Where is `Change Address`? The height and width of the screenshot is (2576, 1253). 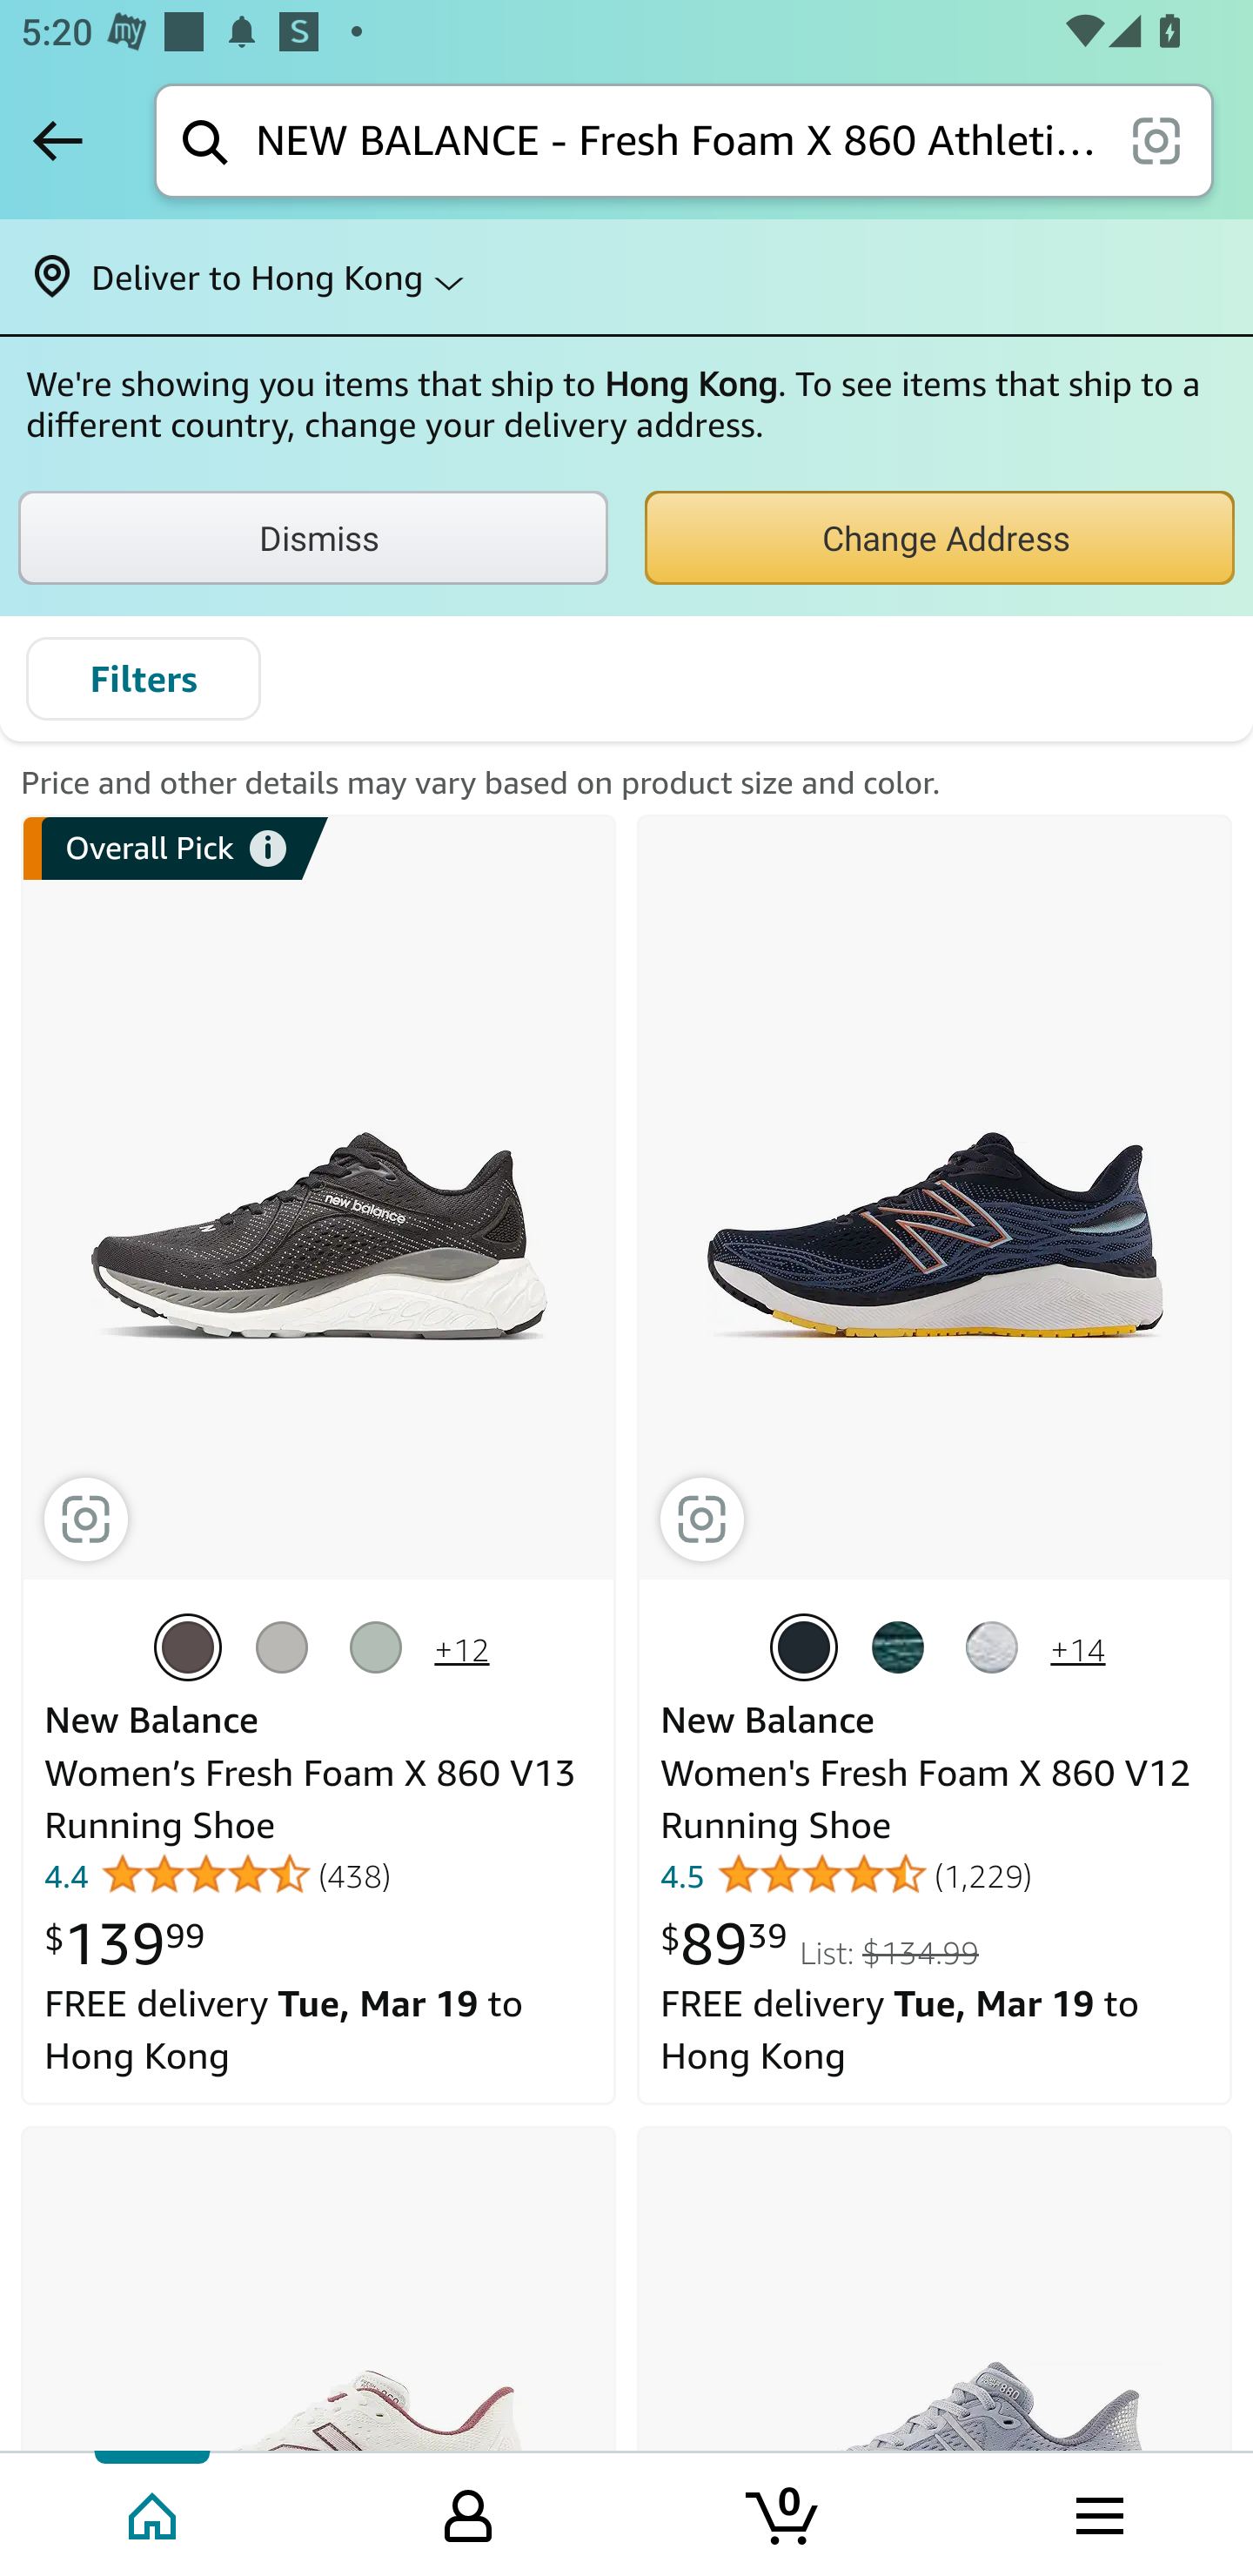 Change Address is located at coordinates (940, 538).